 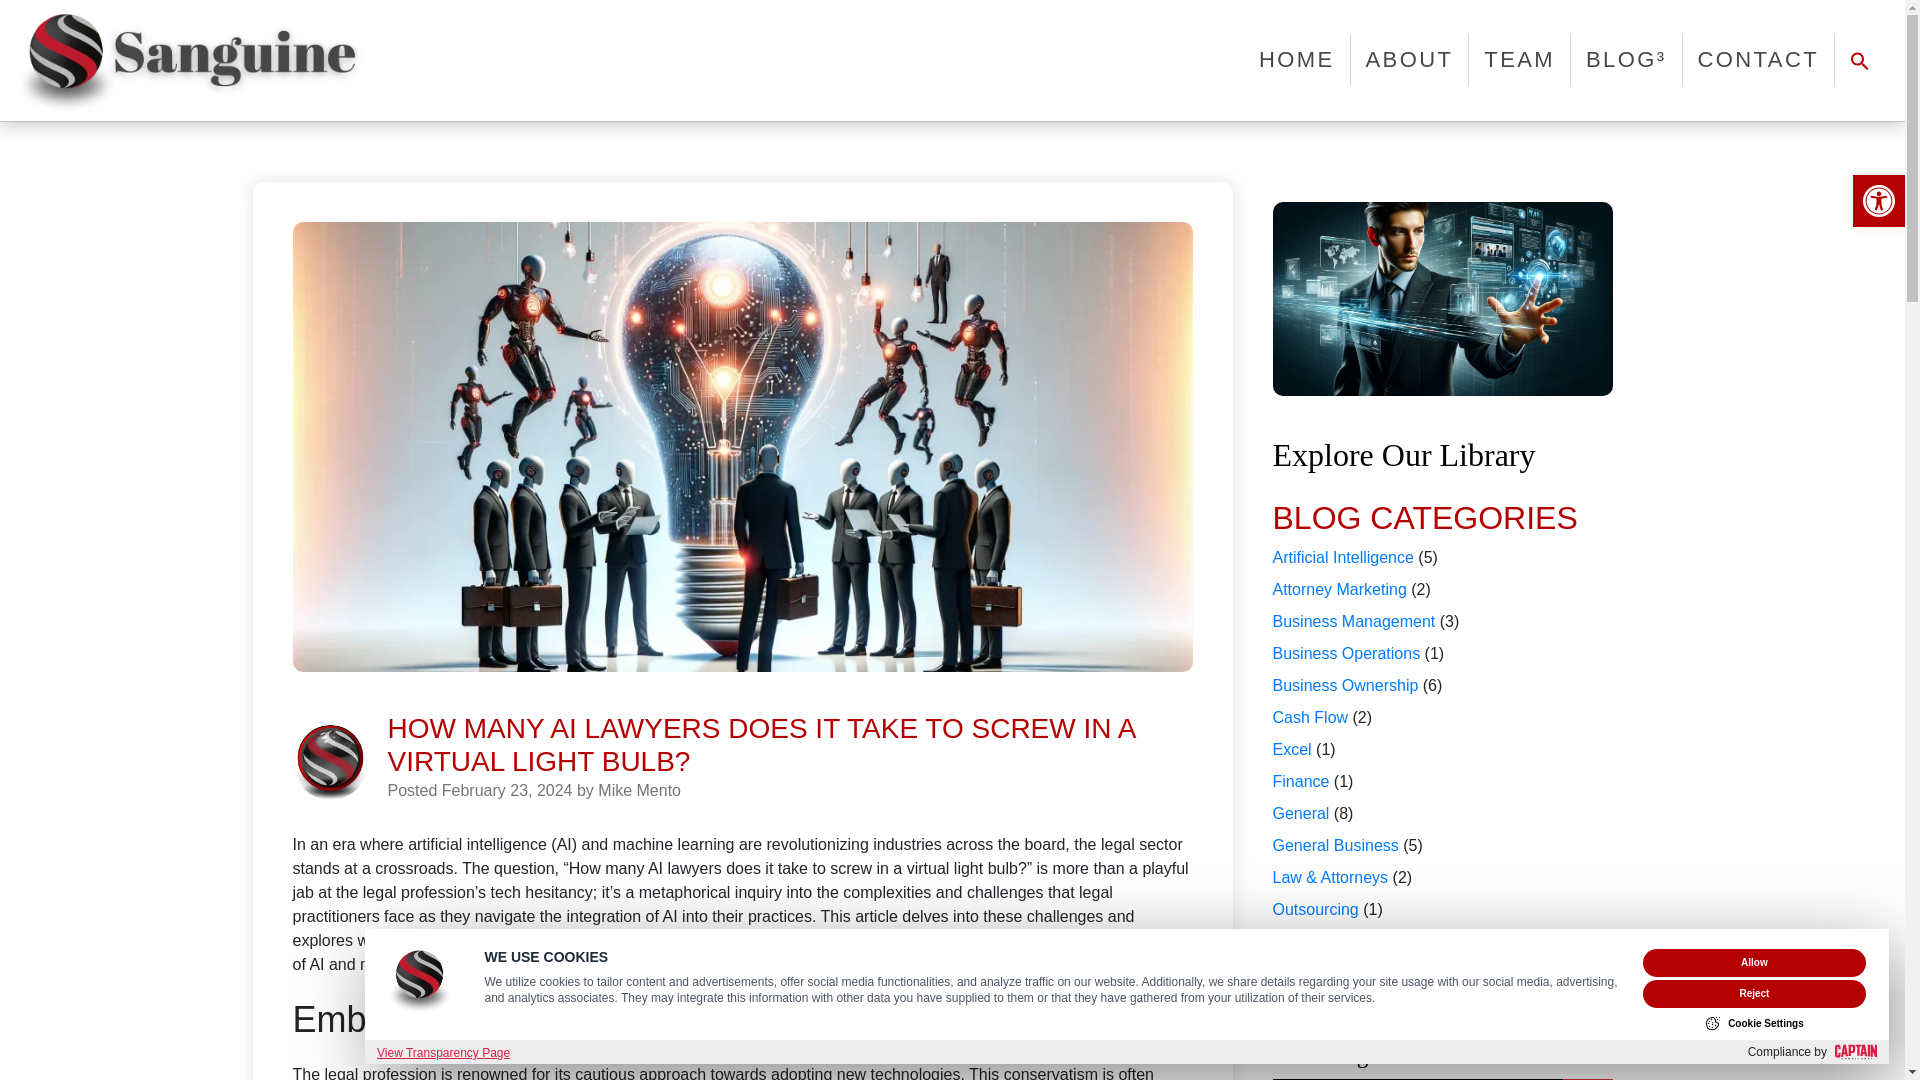 I want to click on Accessibility Tools, so click(x=1878, y=200).